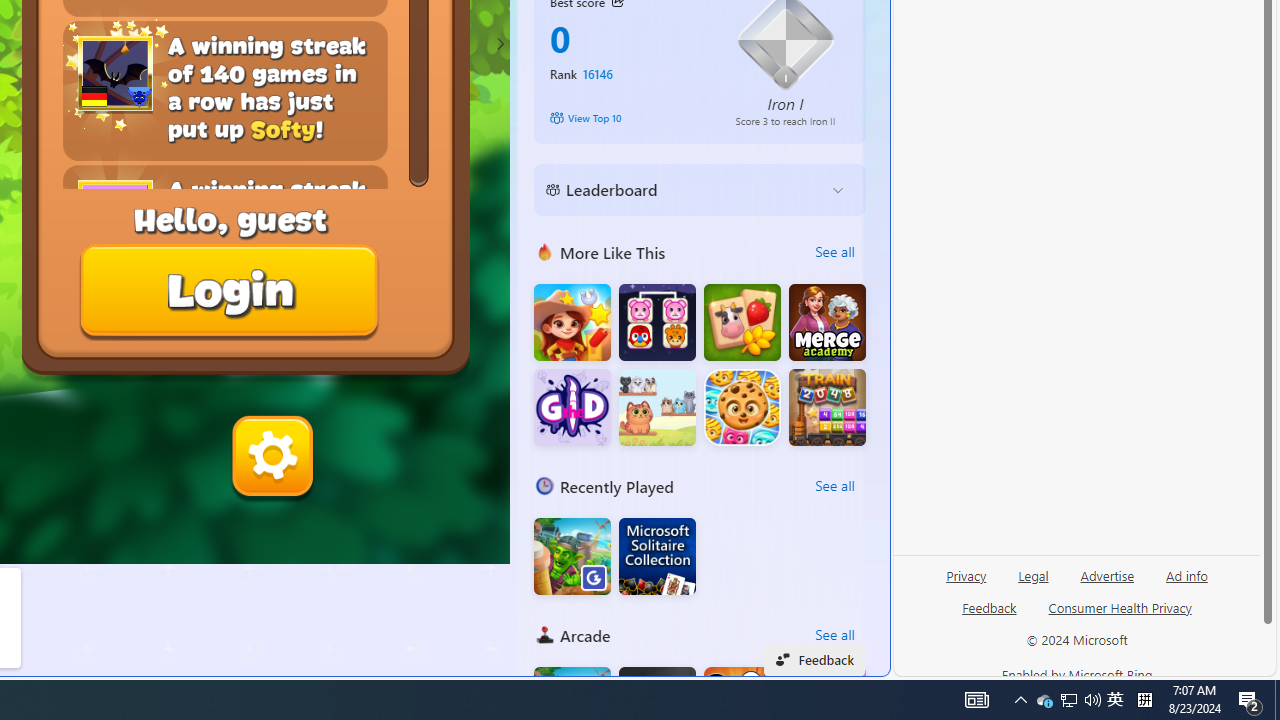 The image size is (1280, 720). I want to click on Guess the Drawing, so click(572, 408).